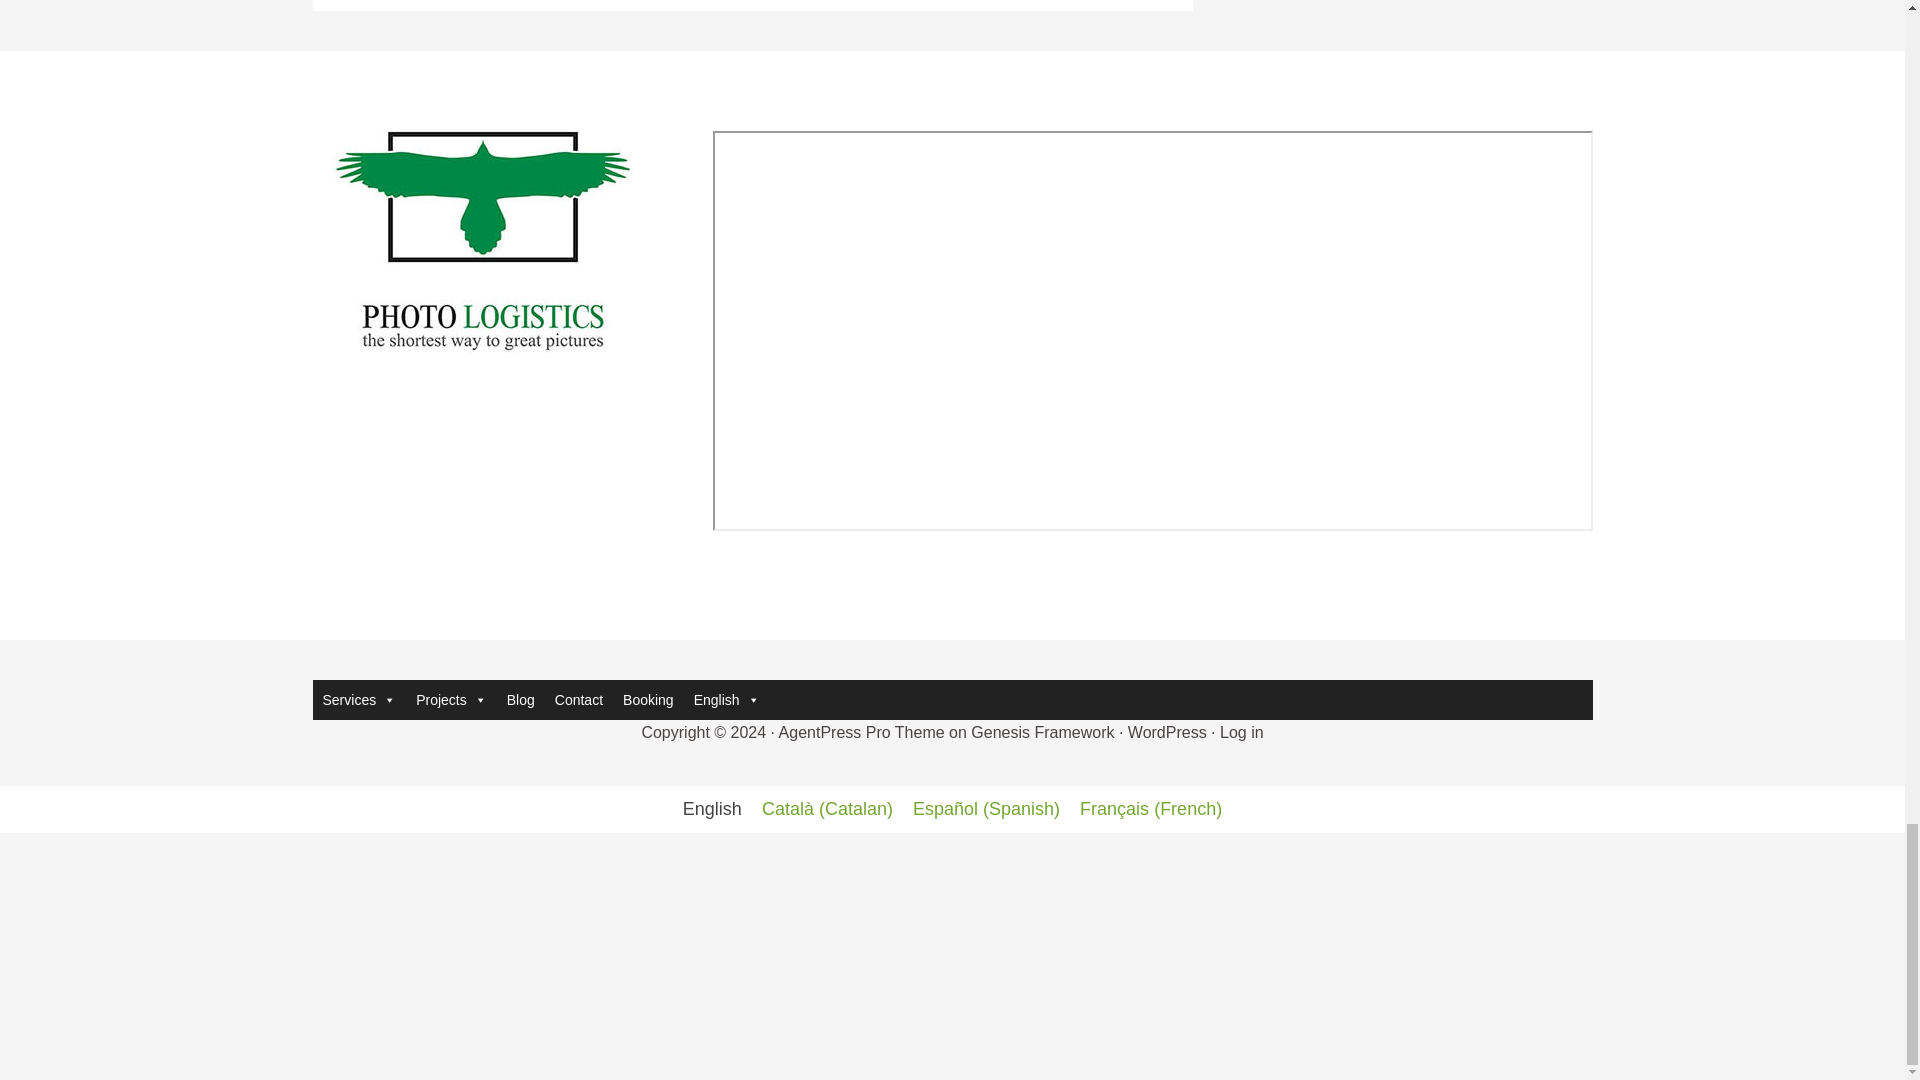 This screenshot has width=1920, height=1080. I want to click on Services, so click(358, 700).